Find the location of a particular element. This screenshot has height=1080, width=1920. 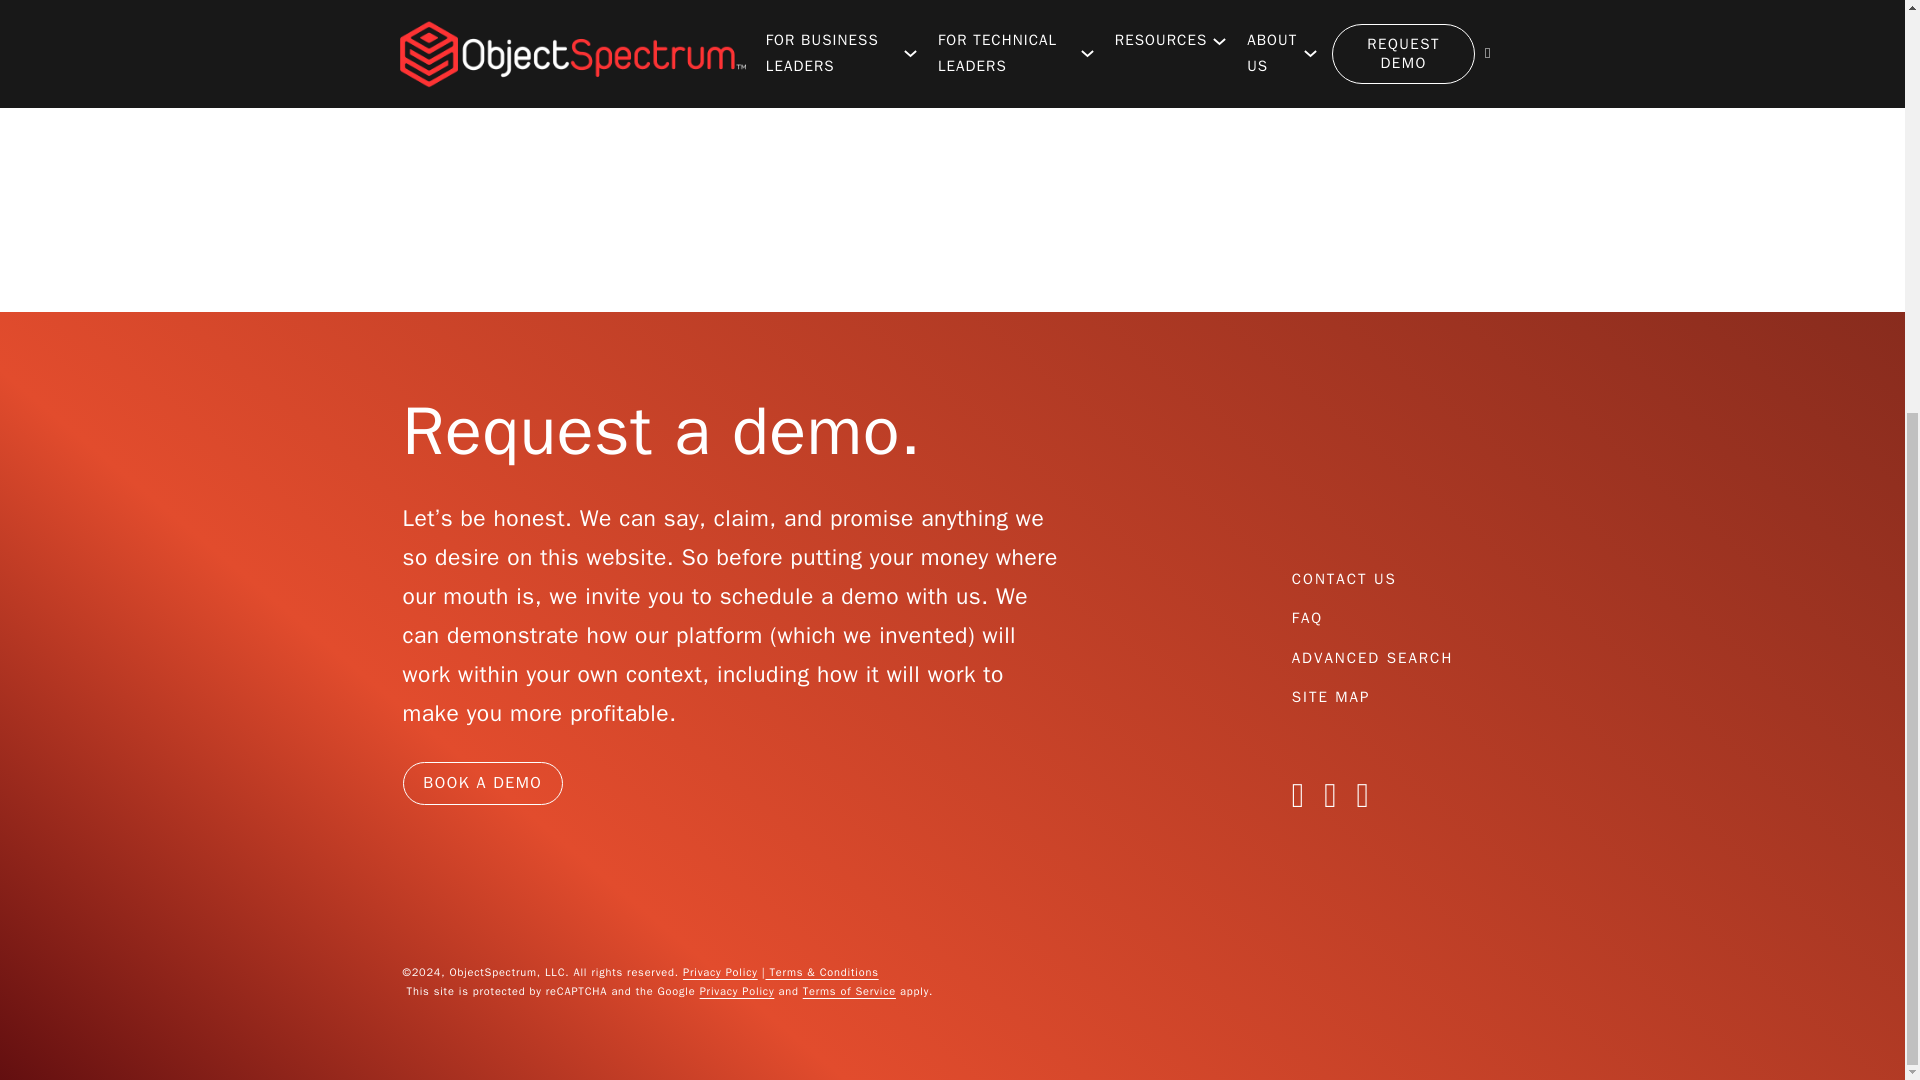

Advanced Search is located at coordinates (1372, 658).